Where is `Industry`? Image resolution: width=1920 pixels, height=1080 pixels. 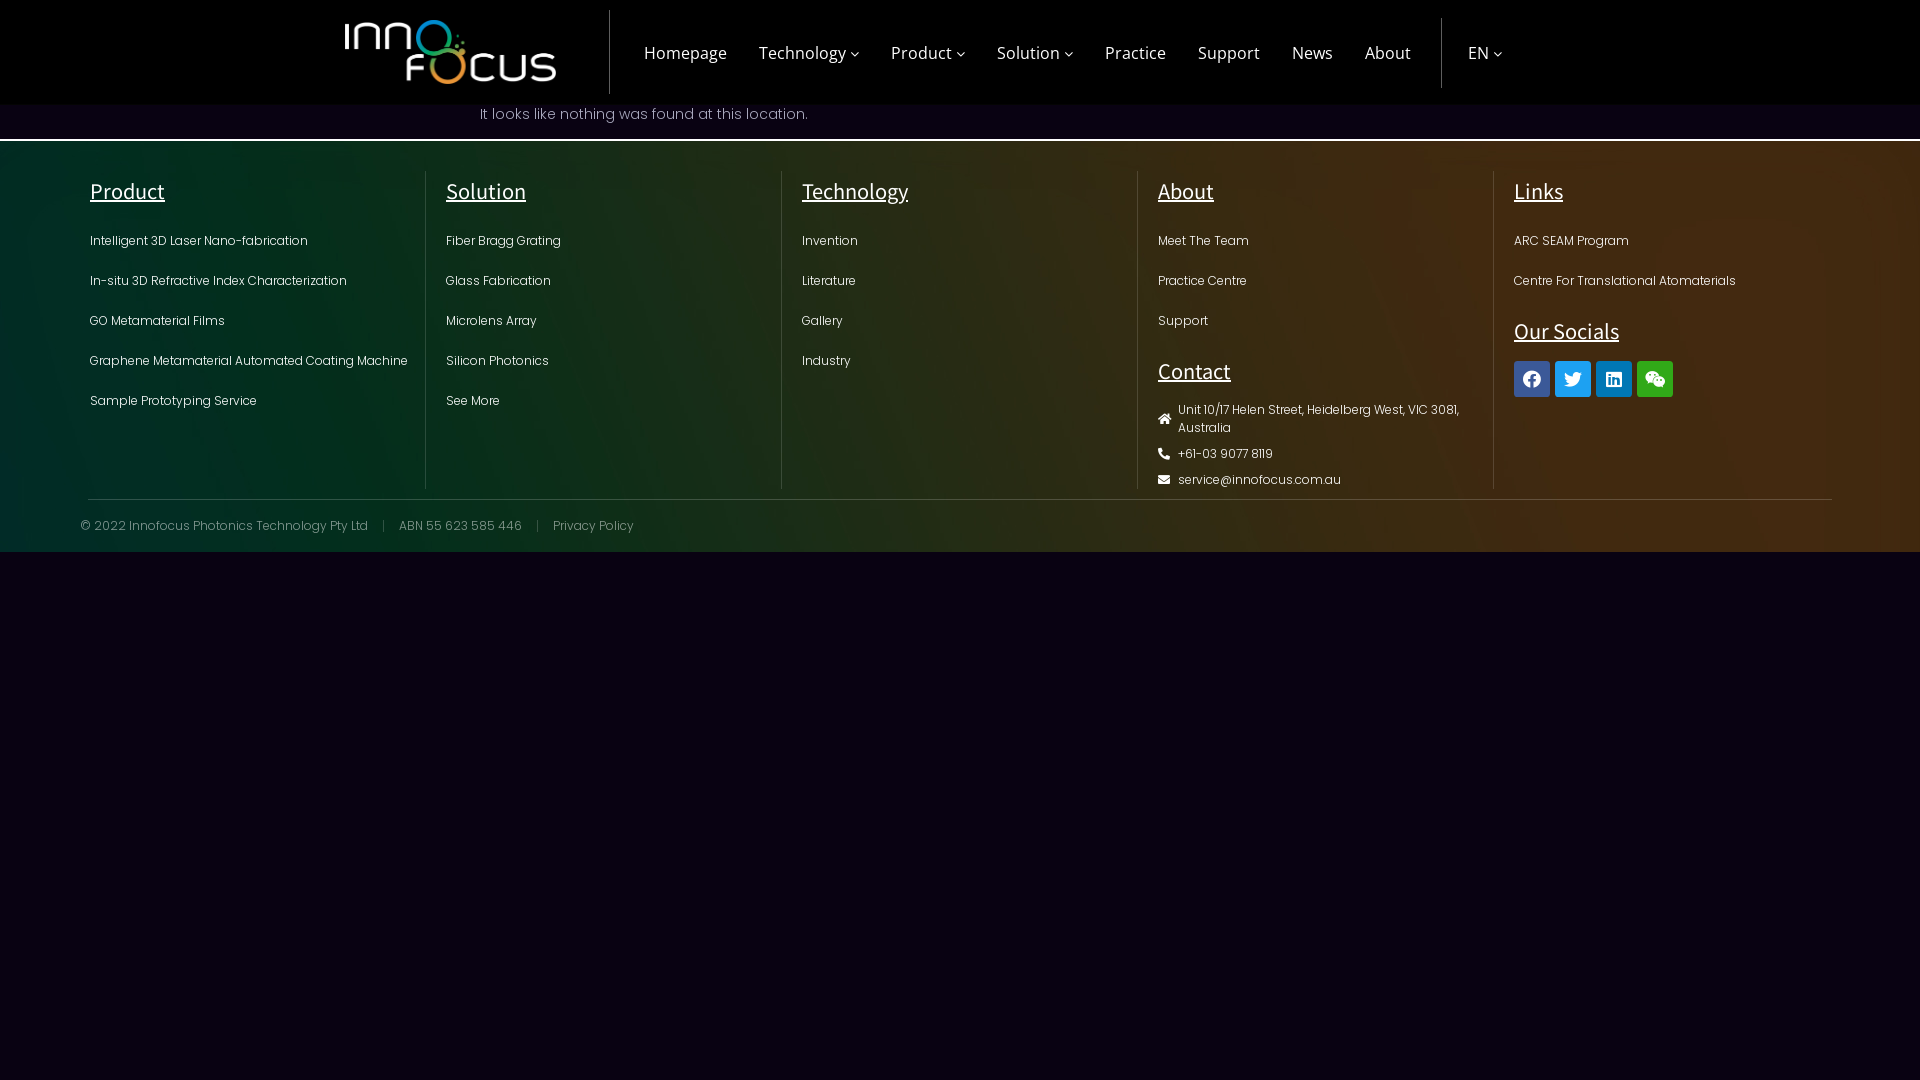
Industry is located at coordinates (964, 361).